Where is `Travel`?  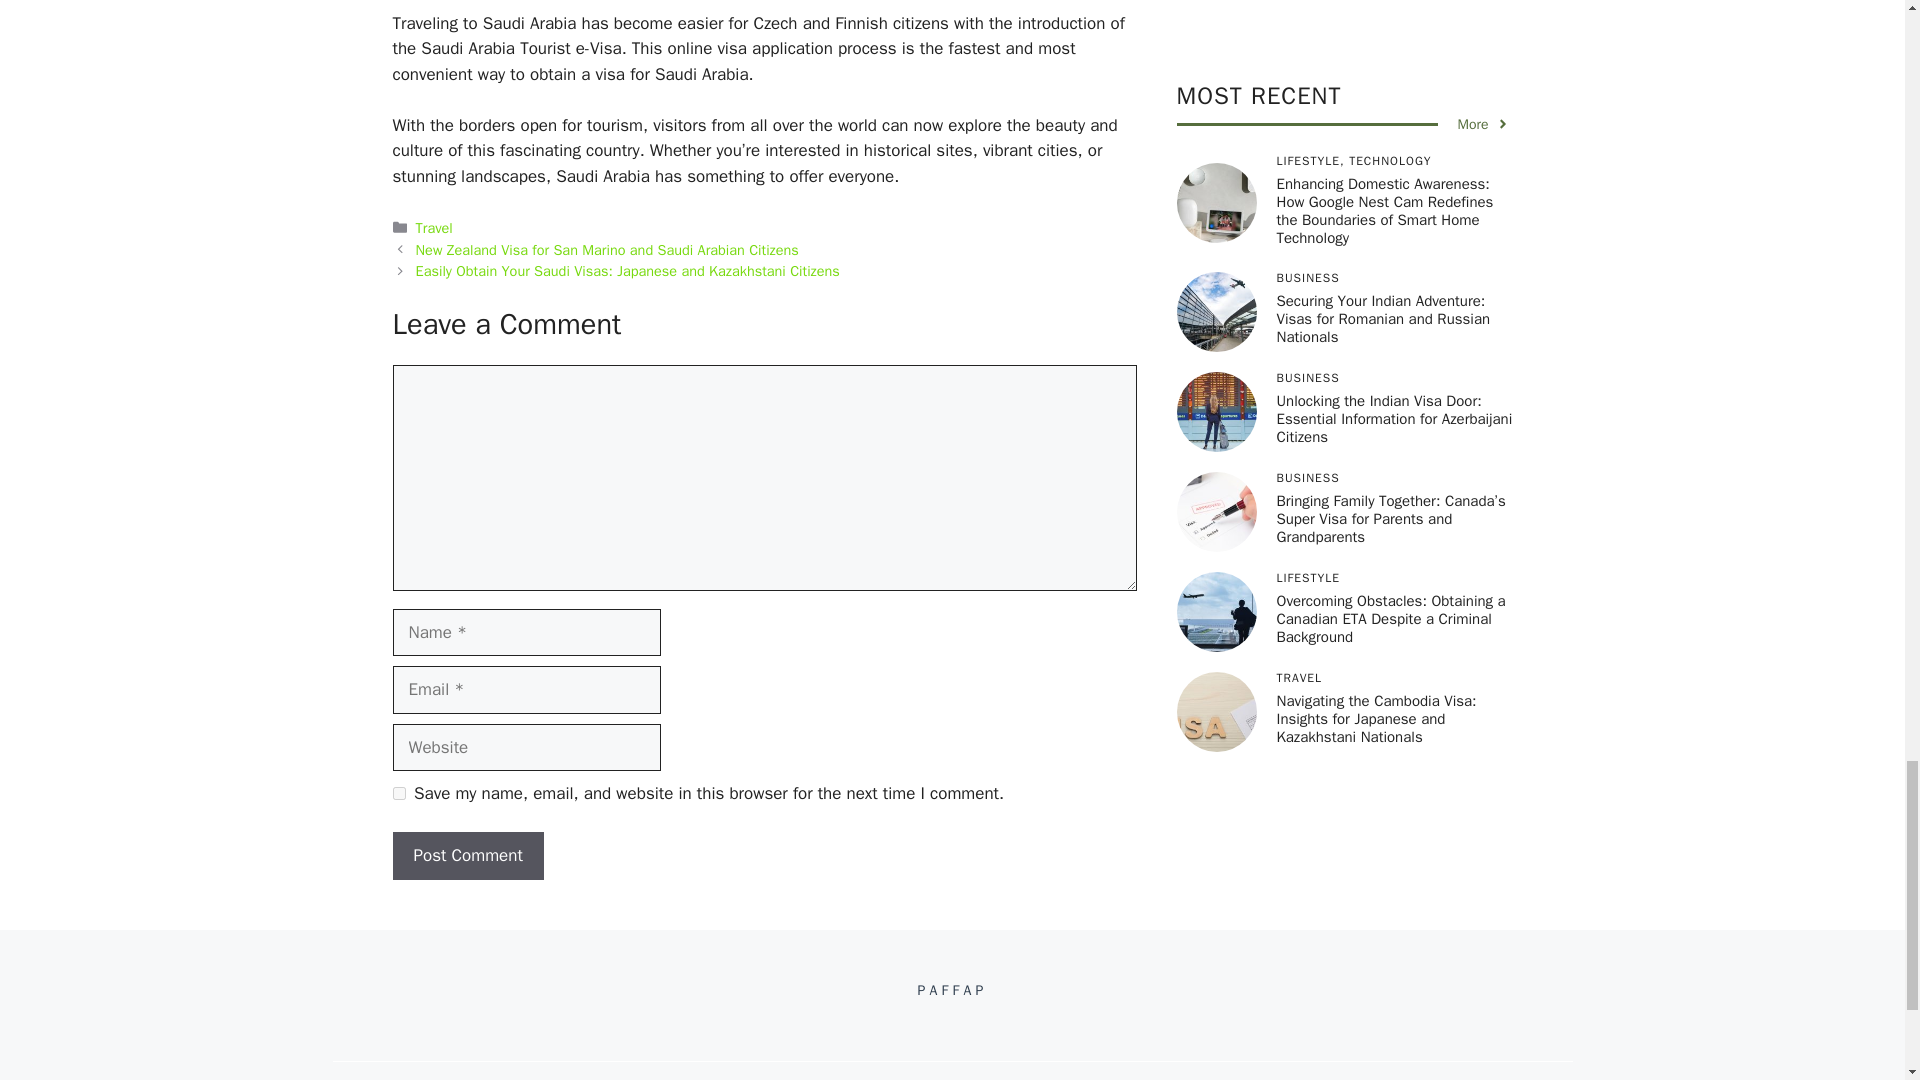 Travel is located at coordinates (434, 228).